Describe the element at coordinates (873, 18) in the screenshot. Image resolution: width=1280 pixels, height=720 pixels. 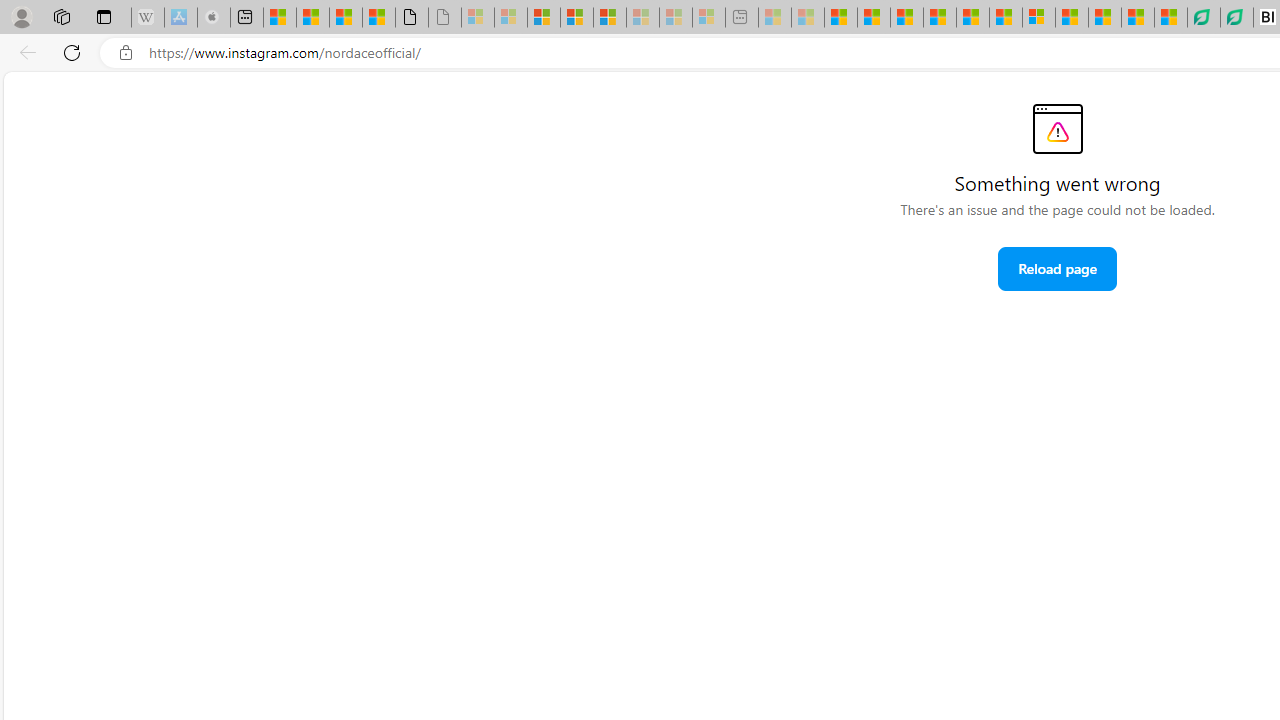
I see `Food and Drink - MSN` at that location.